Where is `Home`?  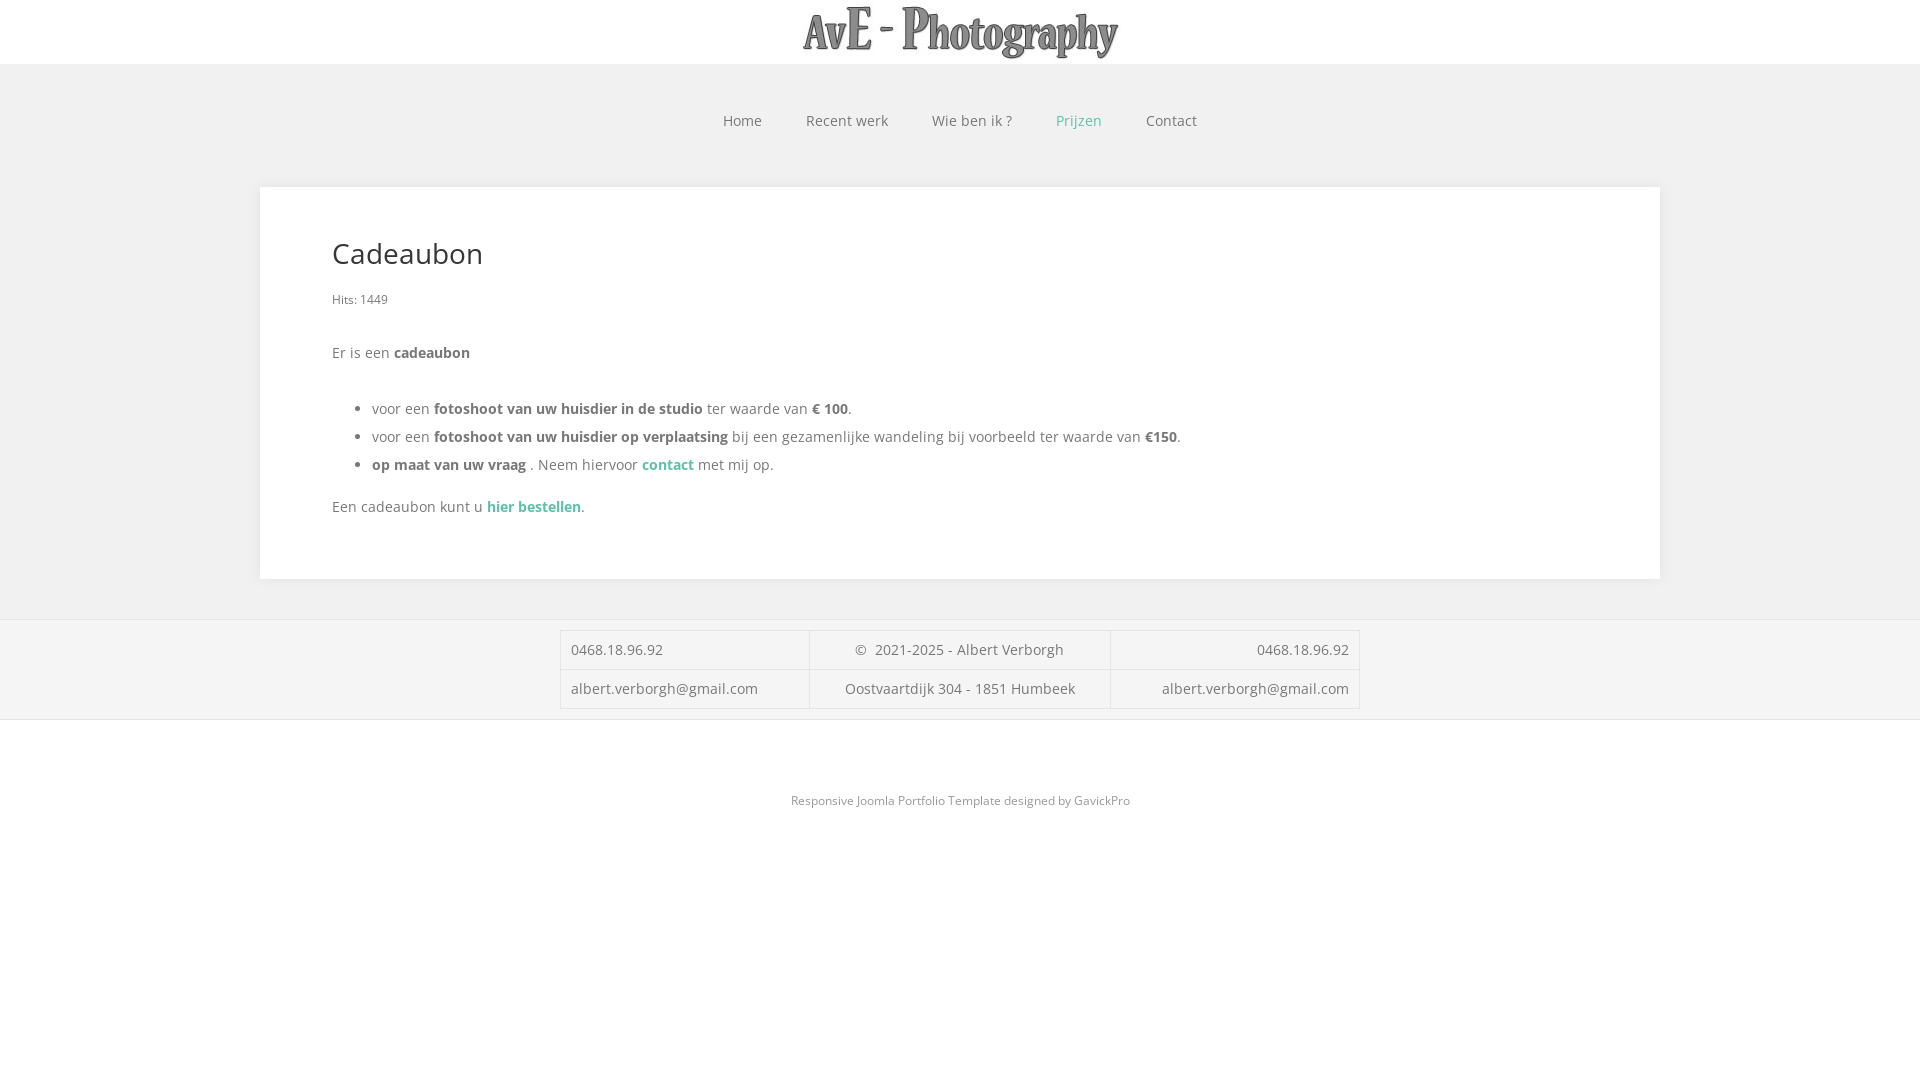
Home is located at coordinates (742, 120).